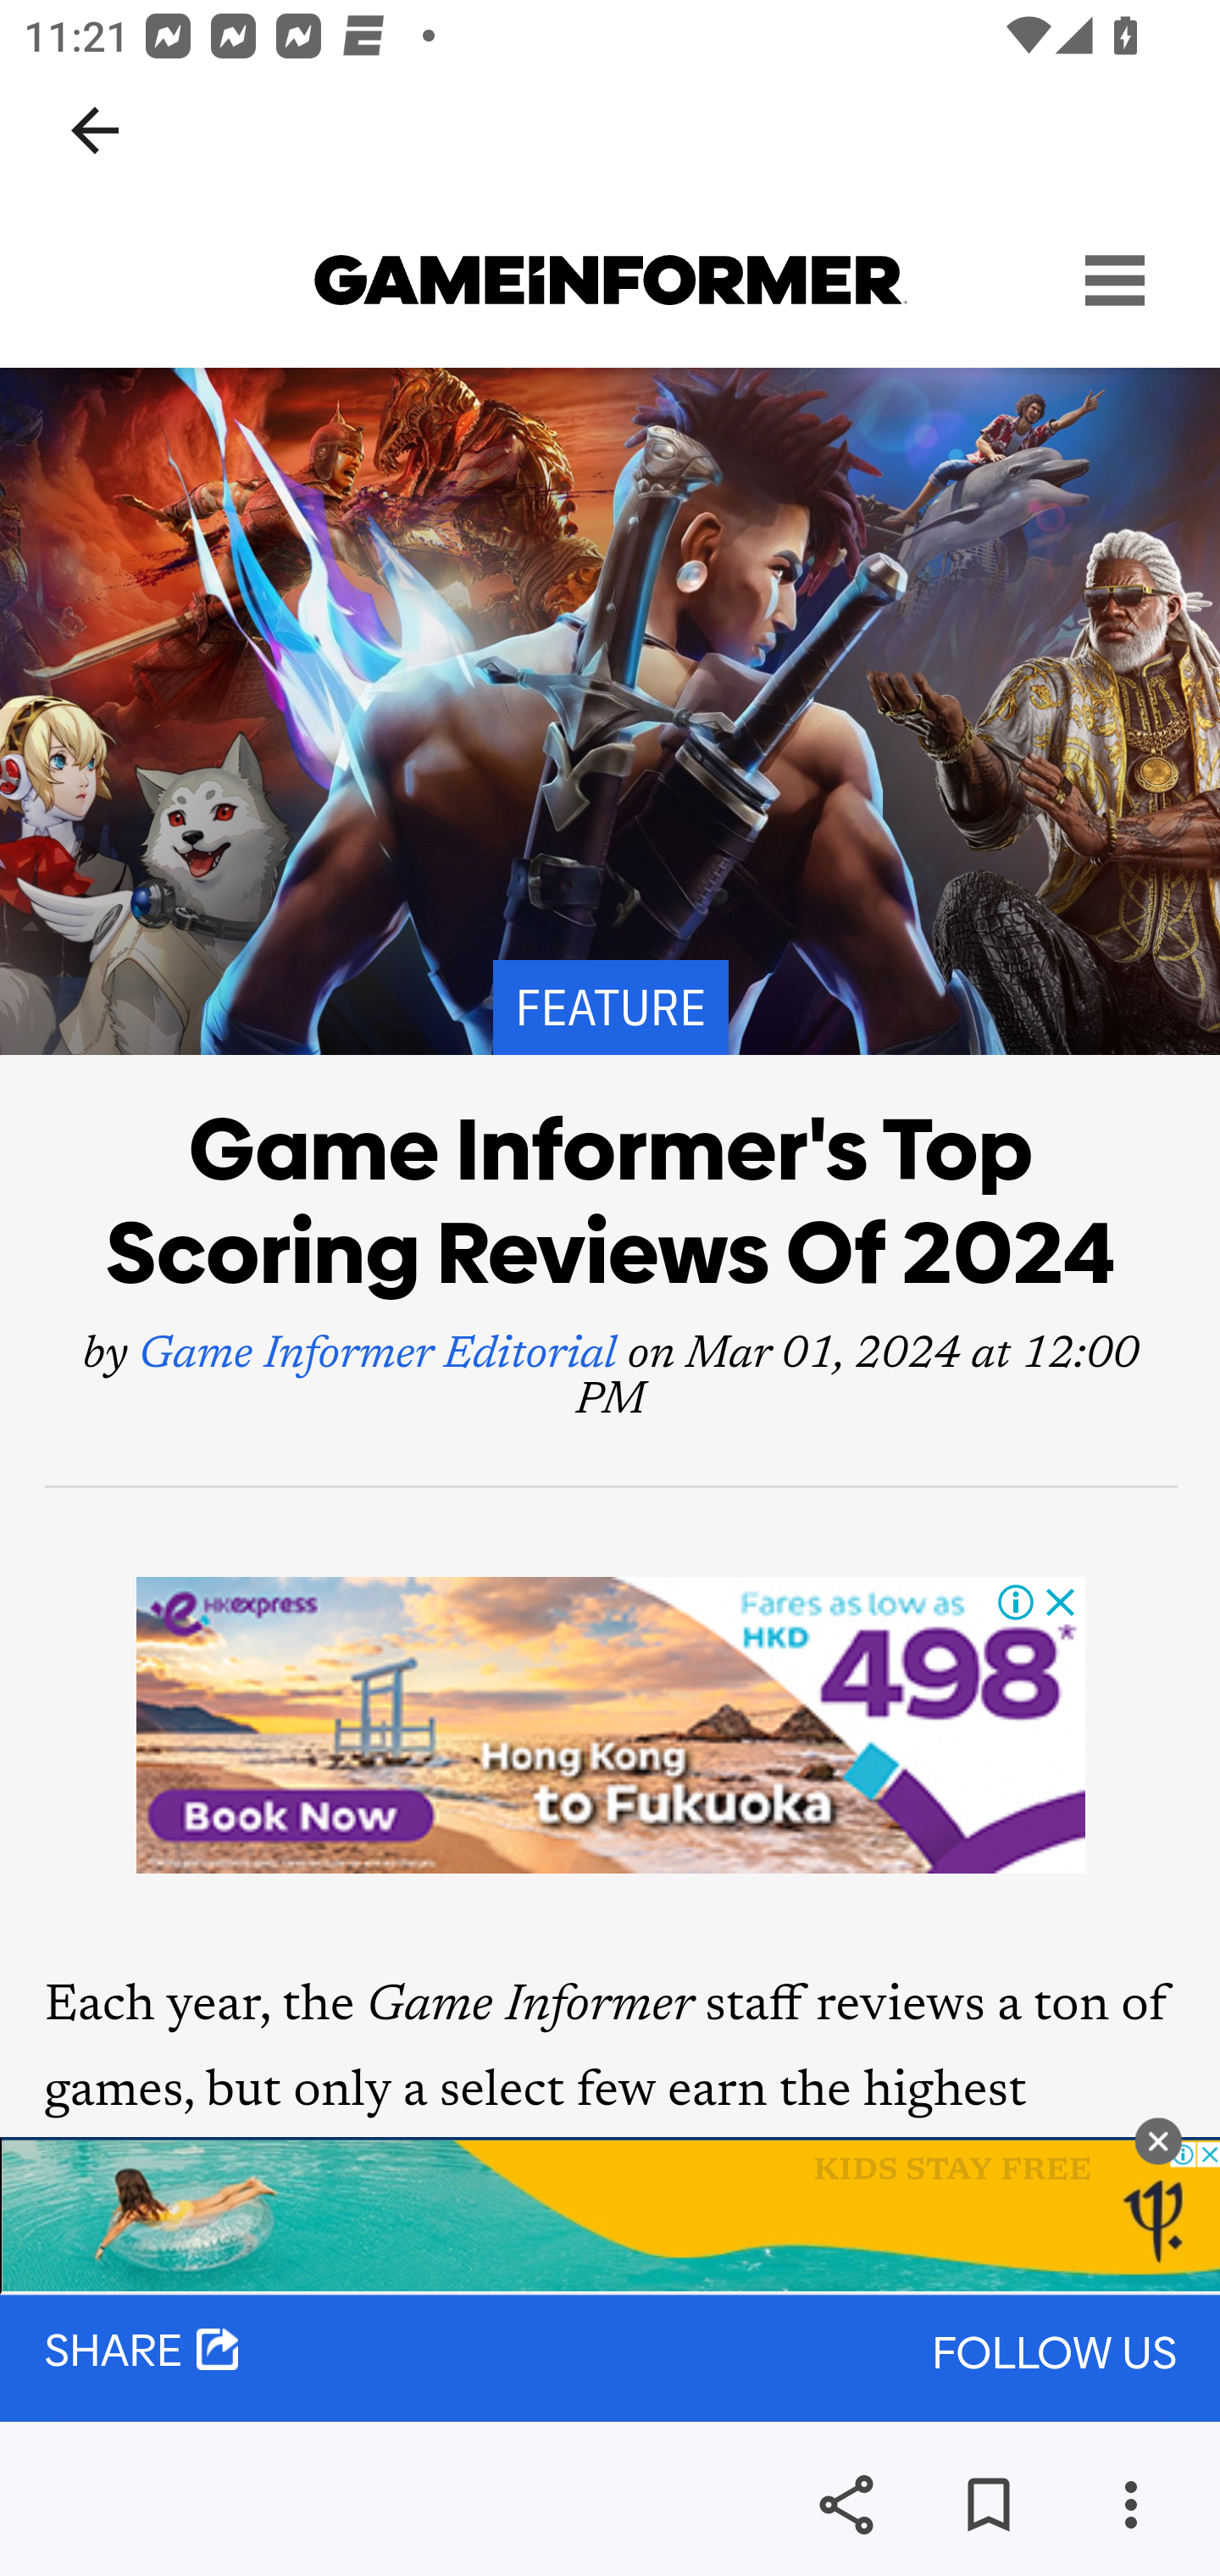 The height and width of the screenshot is (2576, 1220). Describe the element at coordinates (846, 2505) in the screenshot. I see `Share` at that location.